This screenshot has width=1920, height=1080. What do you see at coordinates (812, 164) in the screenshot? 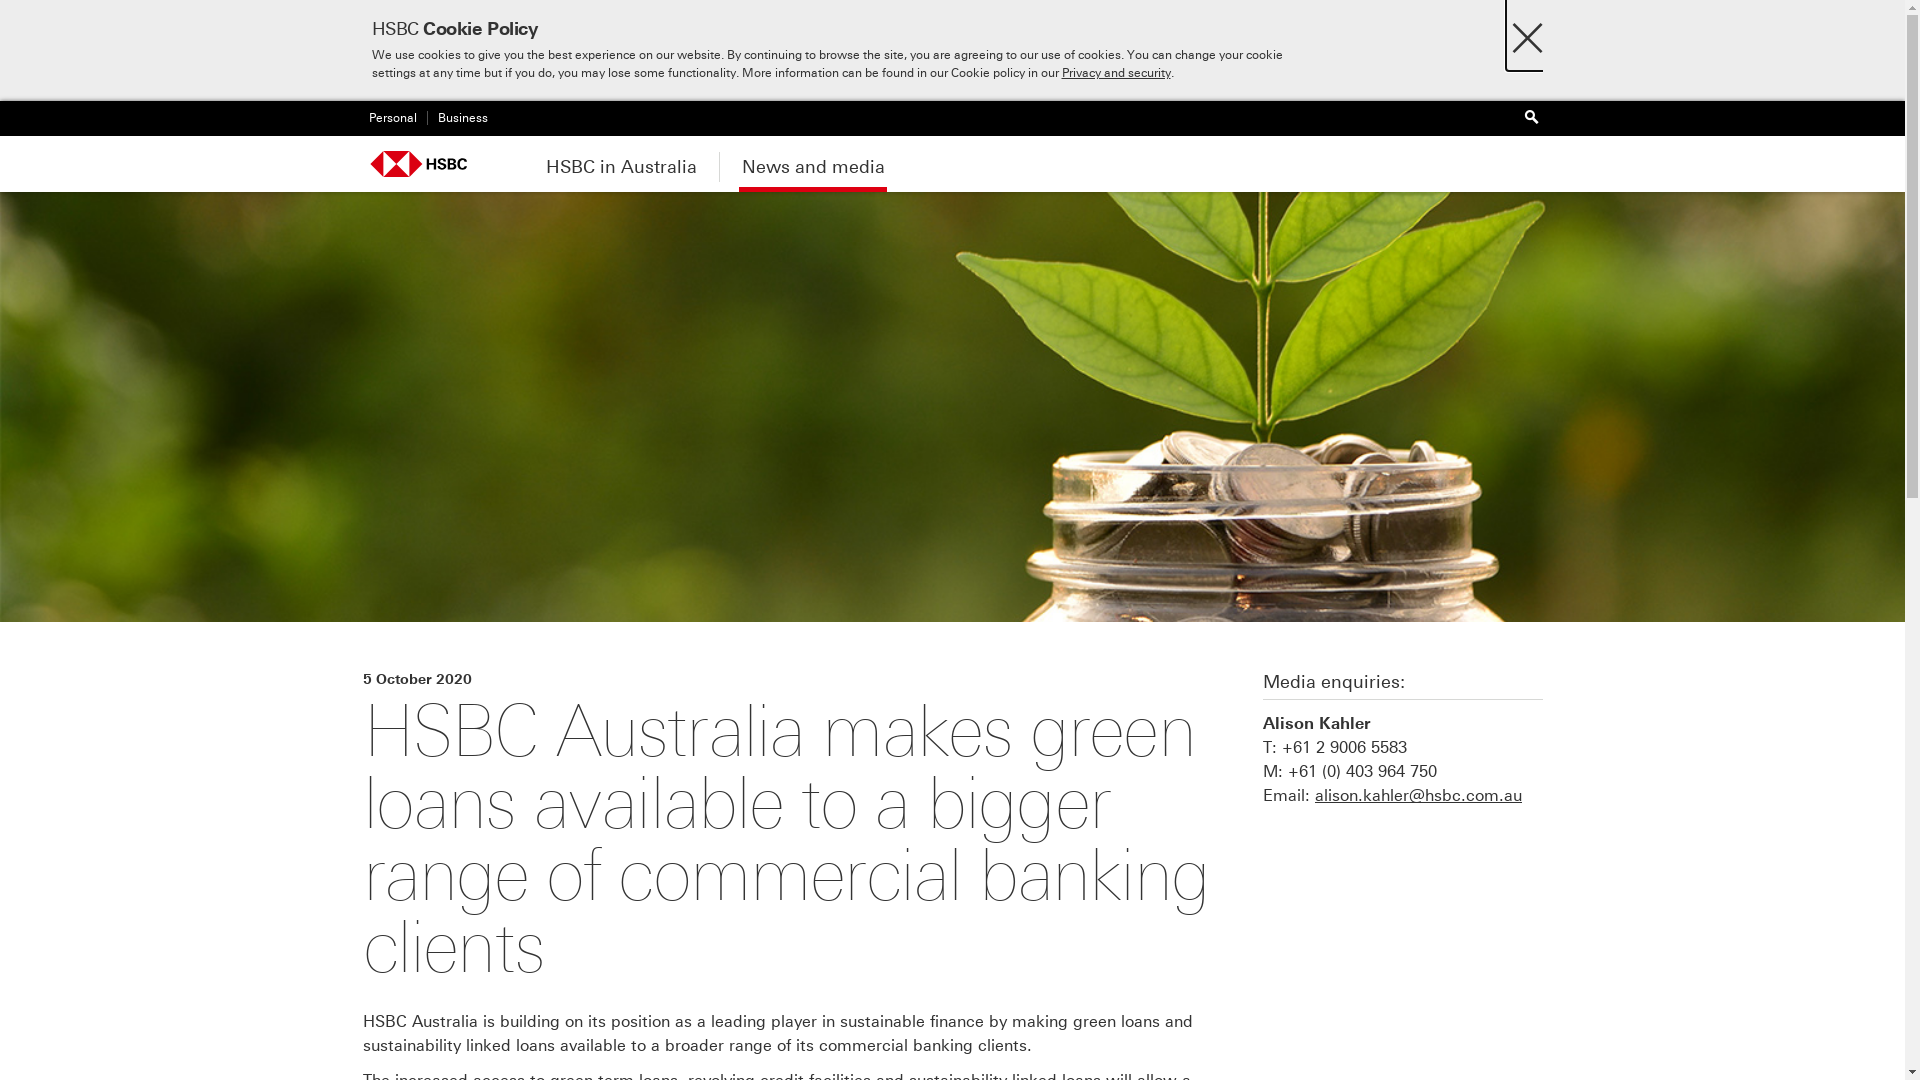
I see `News and media` at bounding box center [812, 164].